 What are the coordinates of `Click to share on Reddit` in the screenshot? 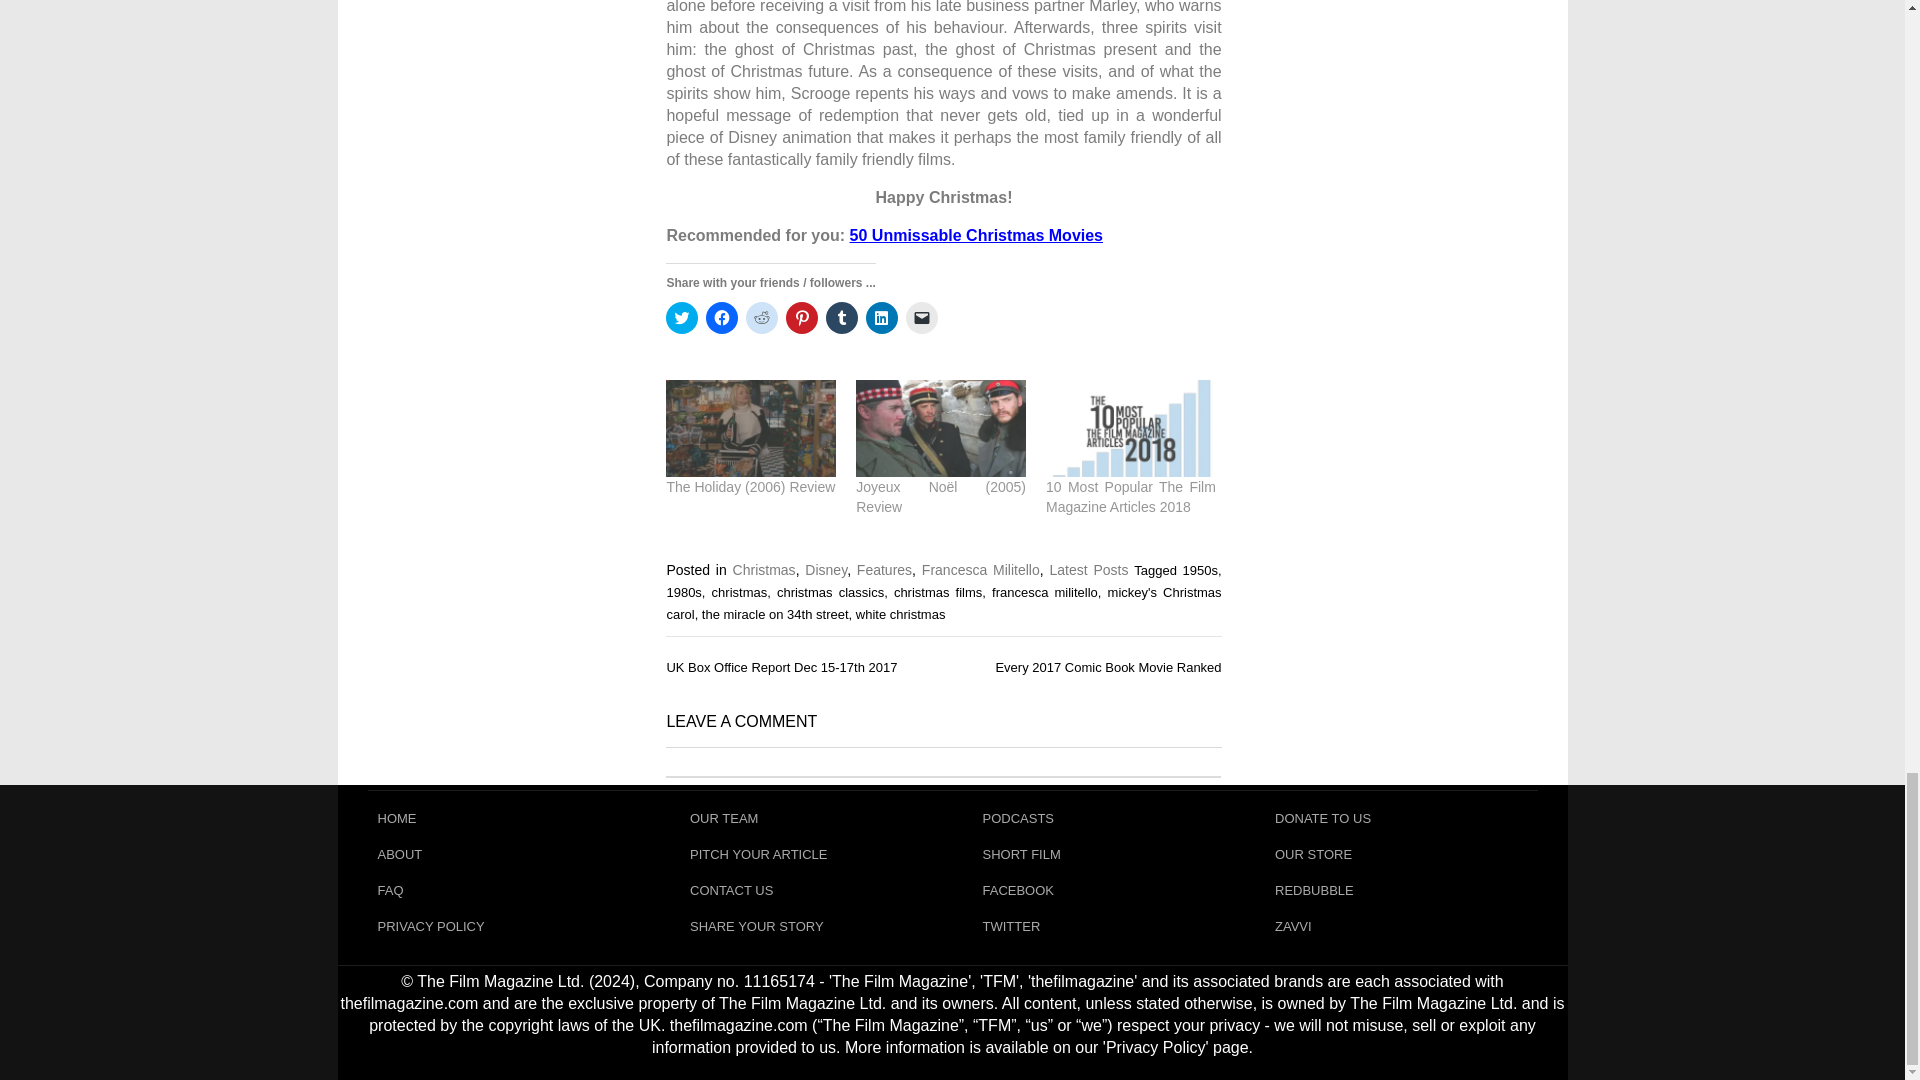 It's located at (762, 318).